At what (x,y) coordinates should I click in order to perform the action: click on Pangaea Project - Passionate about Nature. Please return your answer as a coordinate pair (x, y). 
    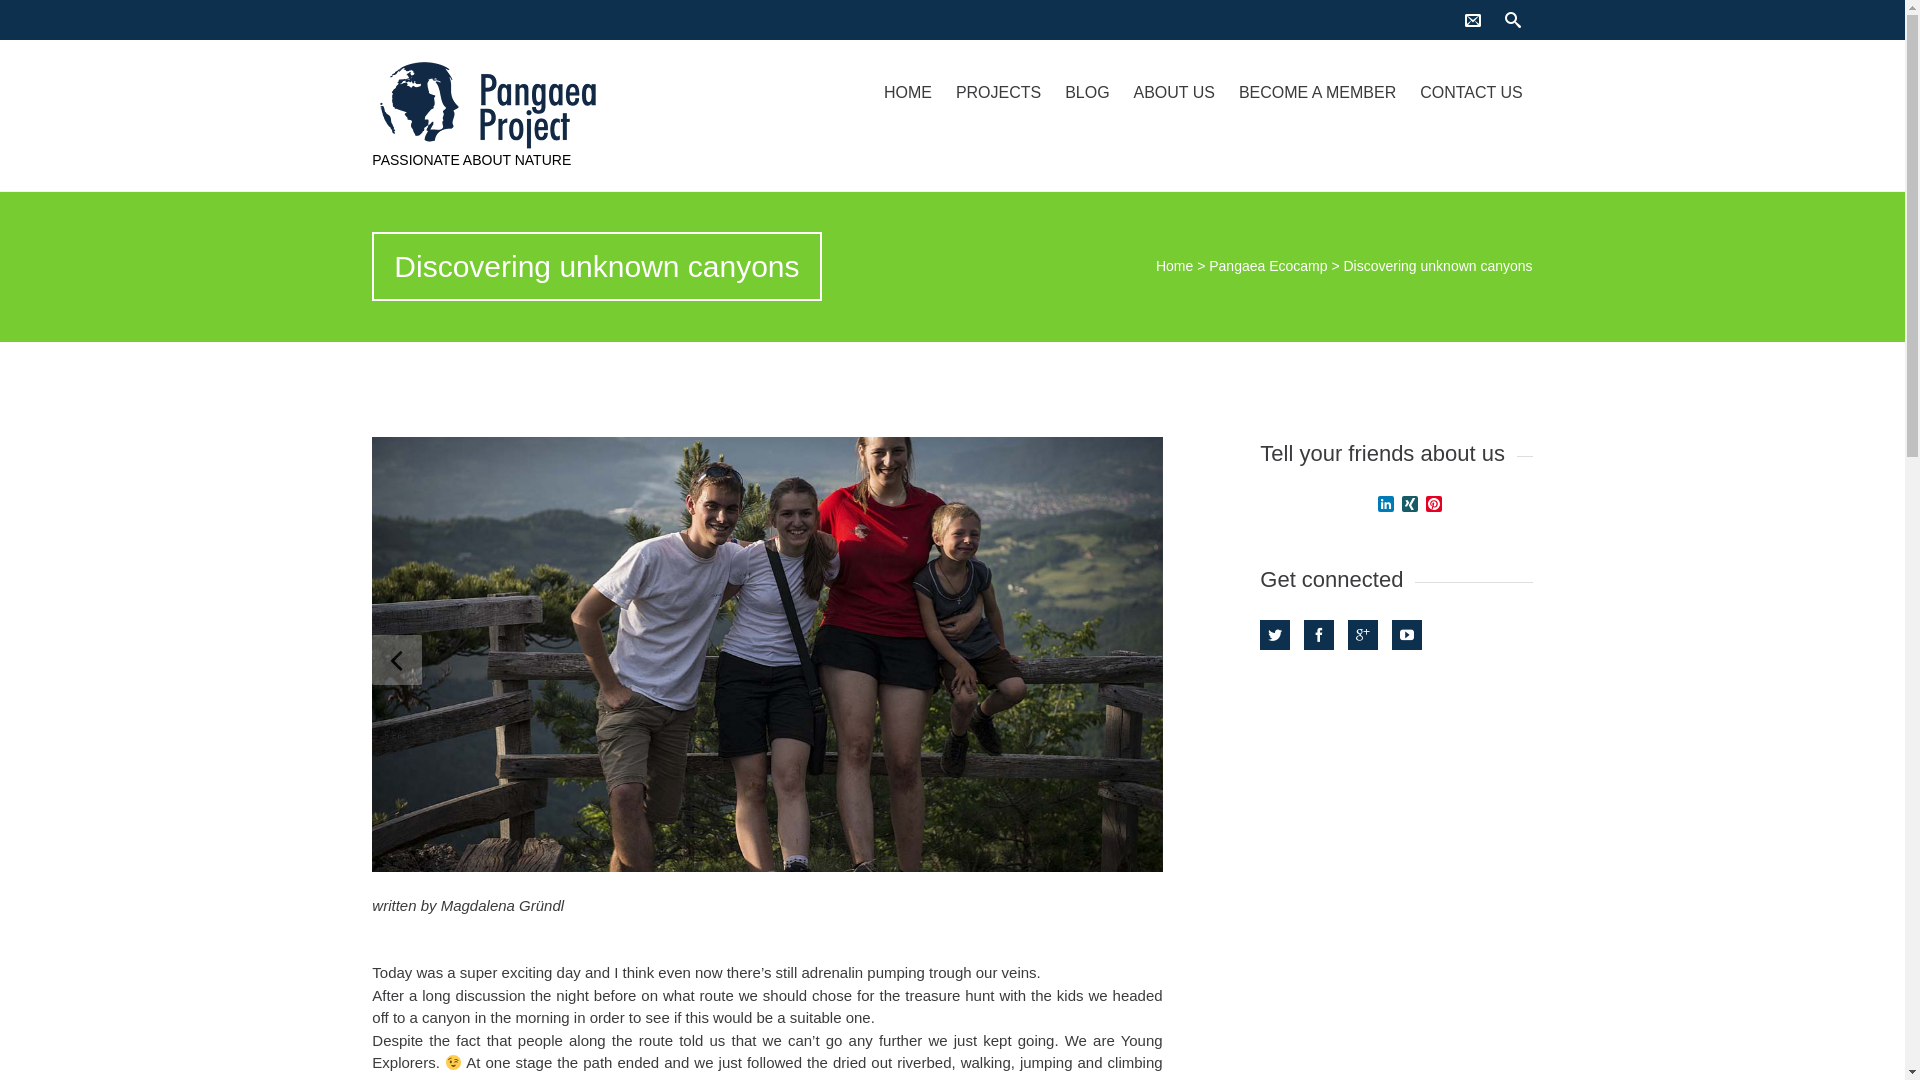
    Looking at the image, I should click on (545, 105).